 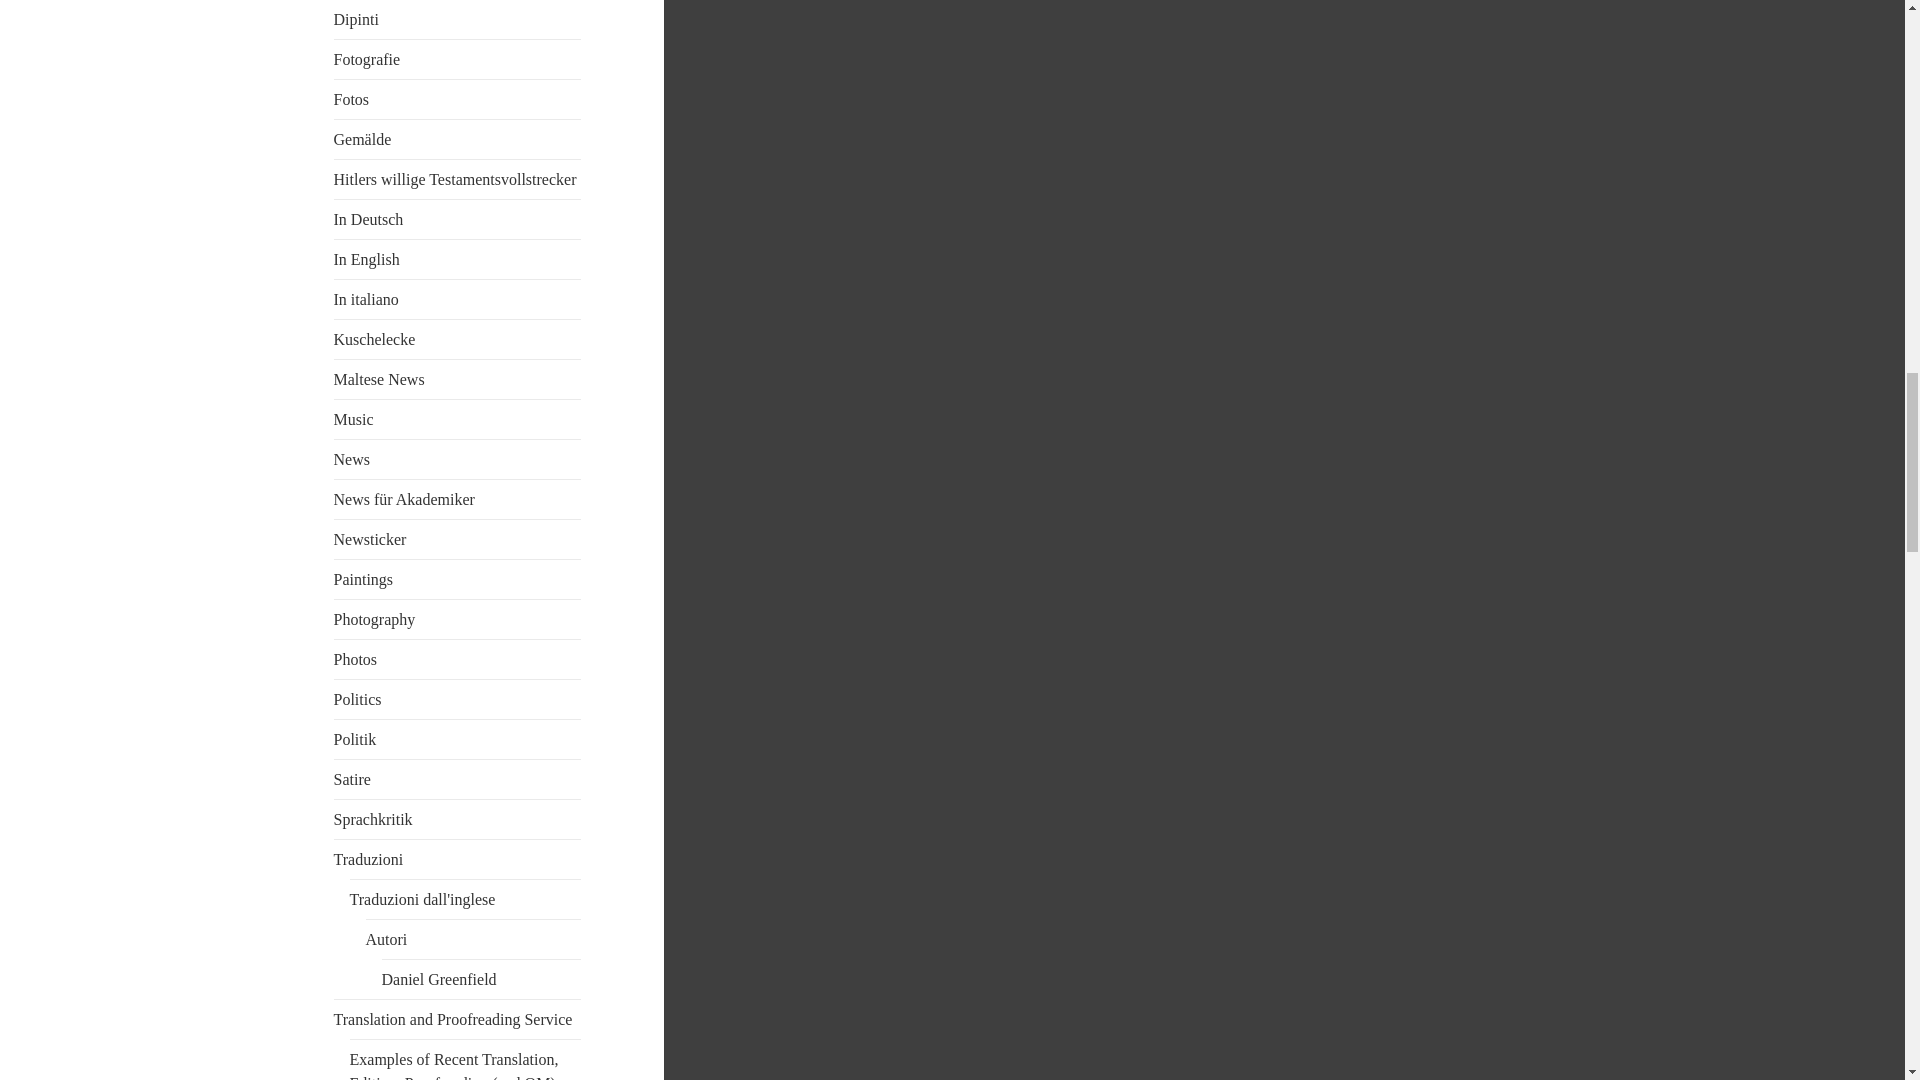 What do you see at coordinates (366, 298) in the screenshot?
I see `Commenti politici ecc. in italiano` at bounding box center [366, 298].